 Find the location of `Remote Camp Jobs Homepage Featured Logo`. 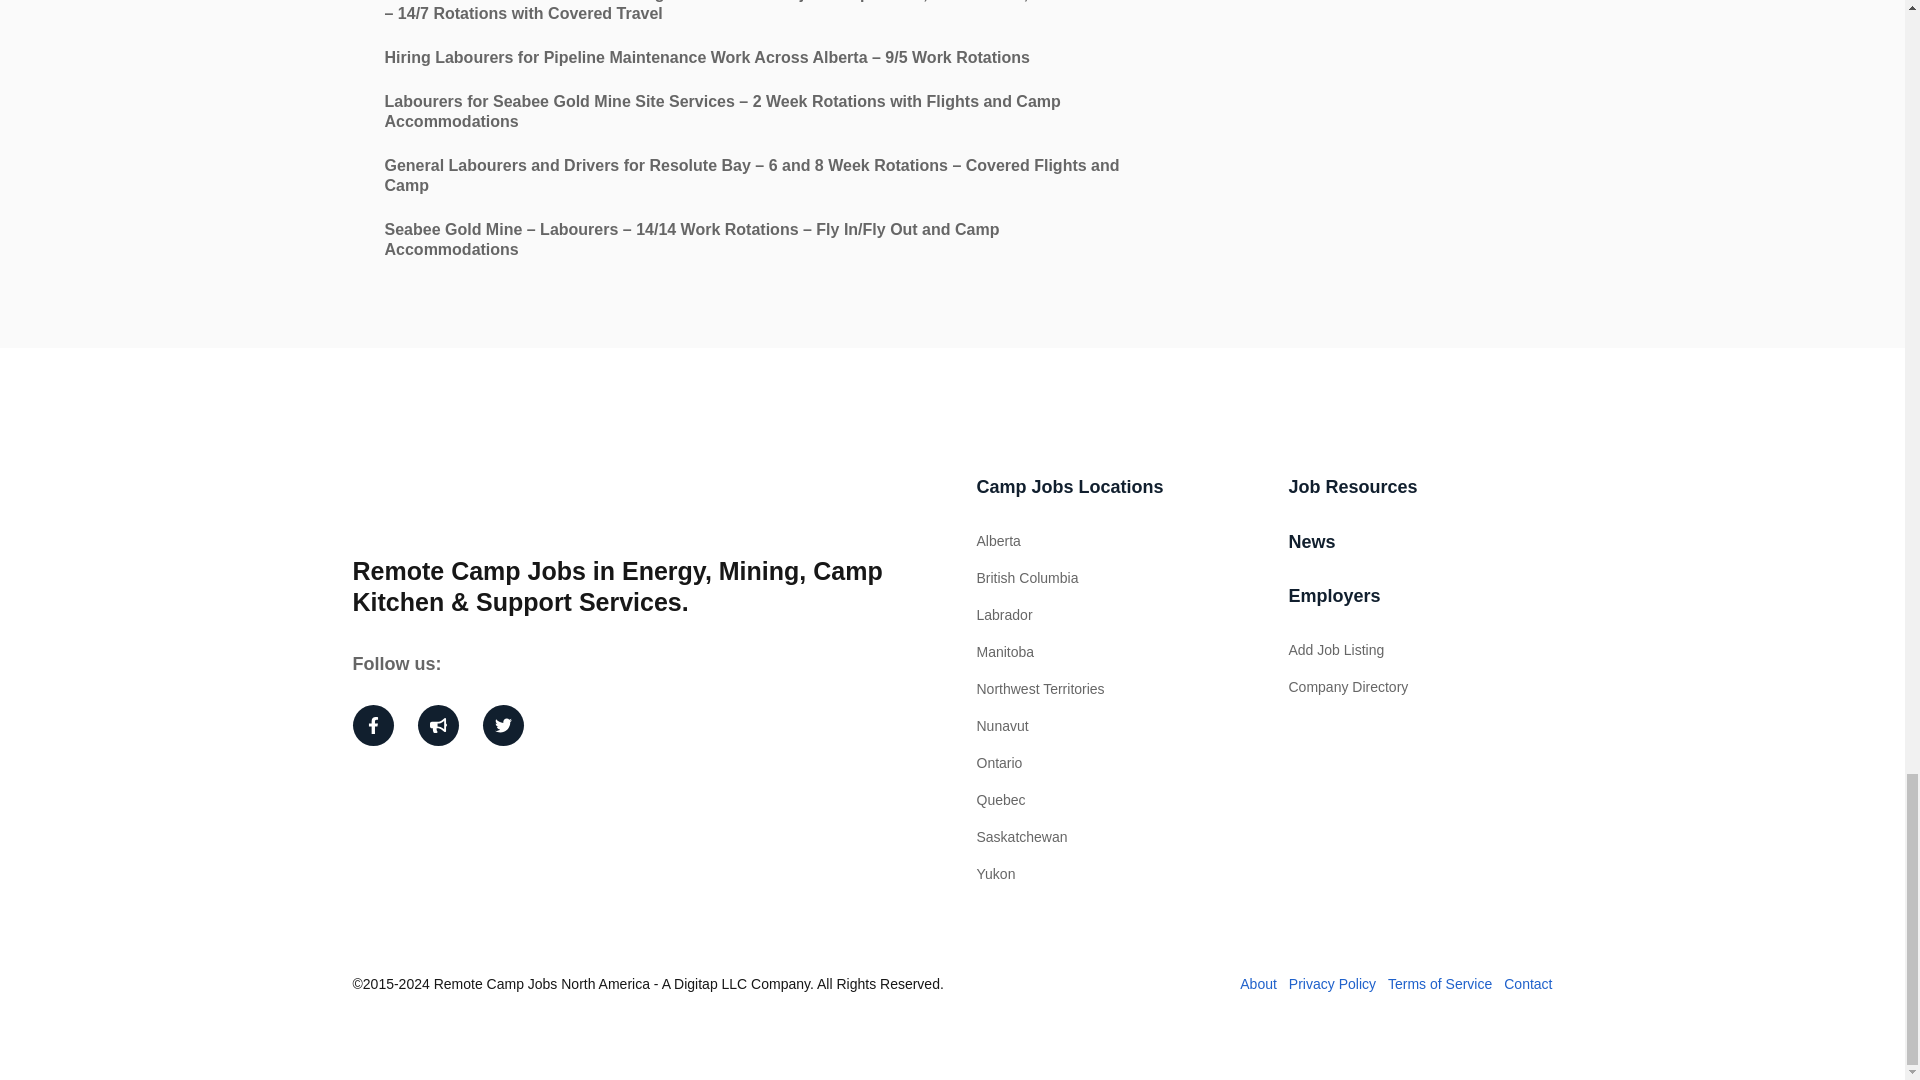

Remote Camp Jobs Homepage Featured Logo is located at coordinates (423, 500).